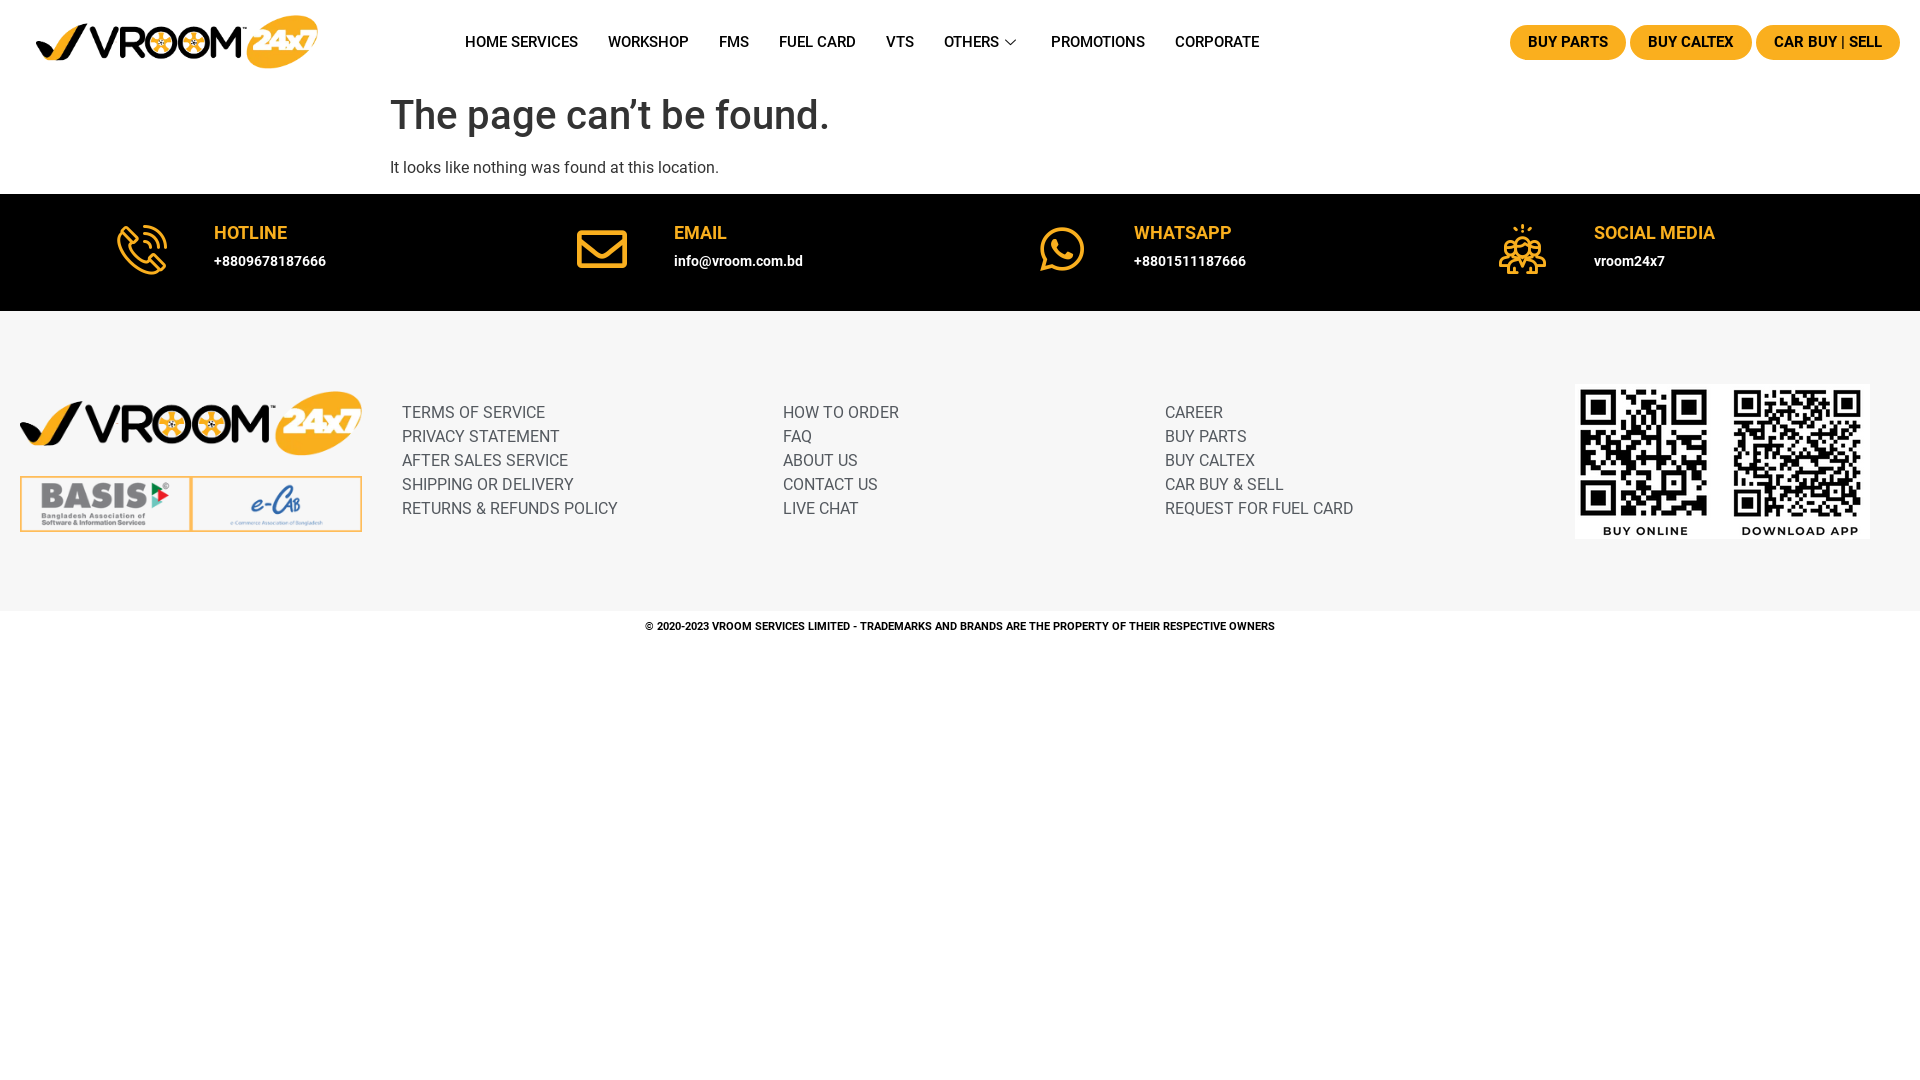 The image size is (1920, 1080). Describe the element at coordinates (522, 42) in the screenshot. I see `HOME SERVICES` at that location.